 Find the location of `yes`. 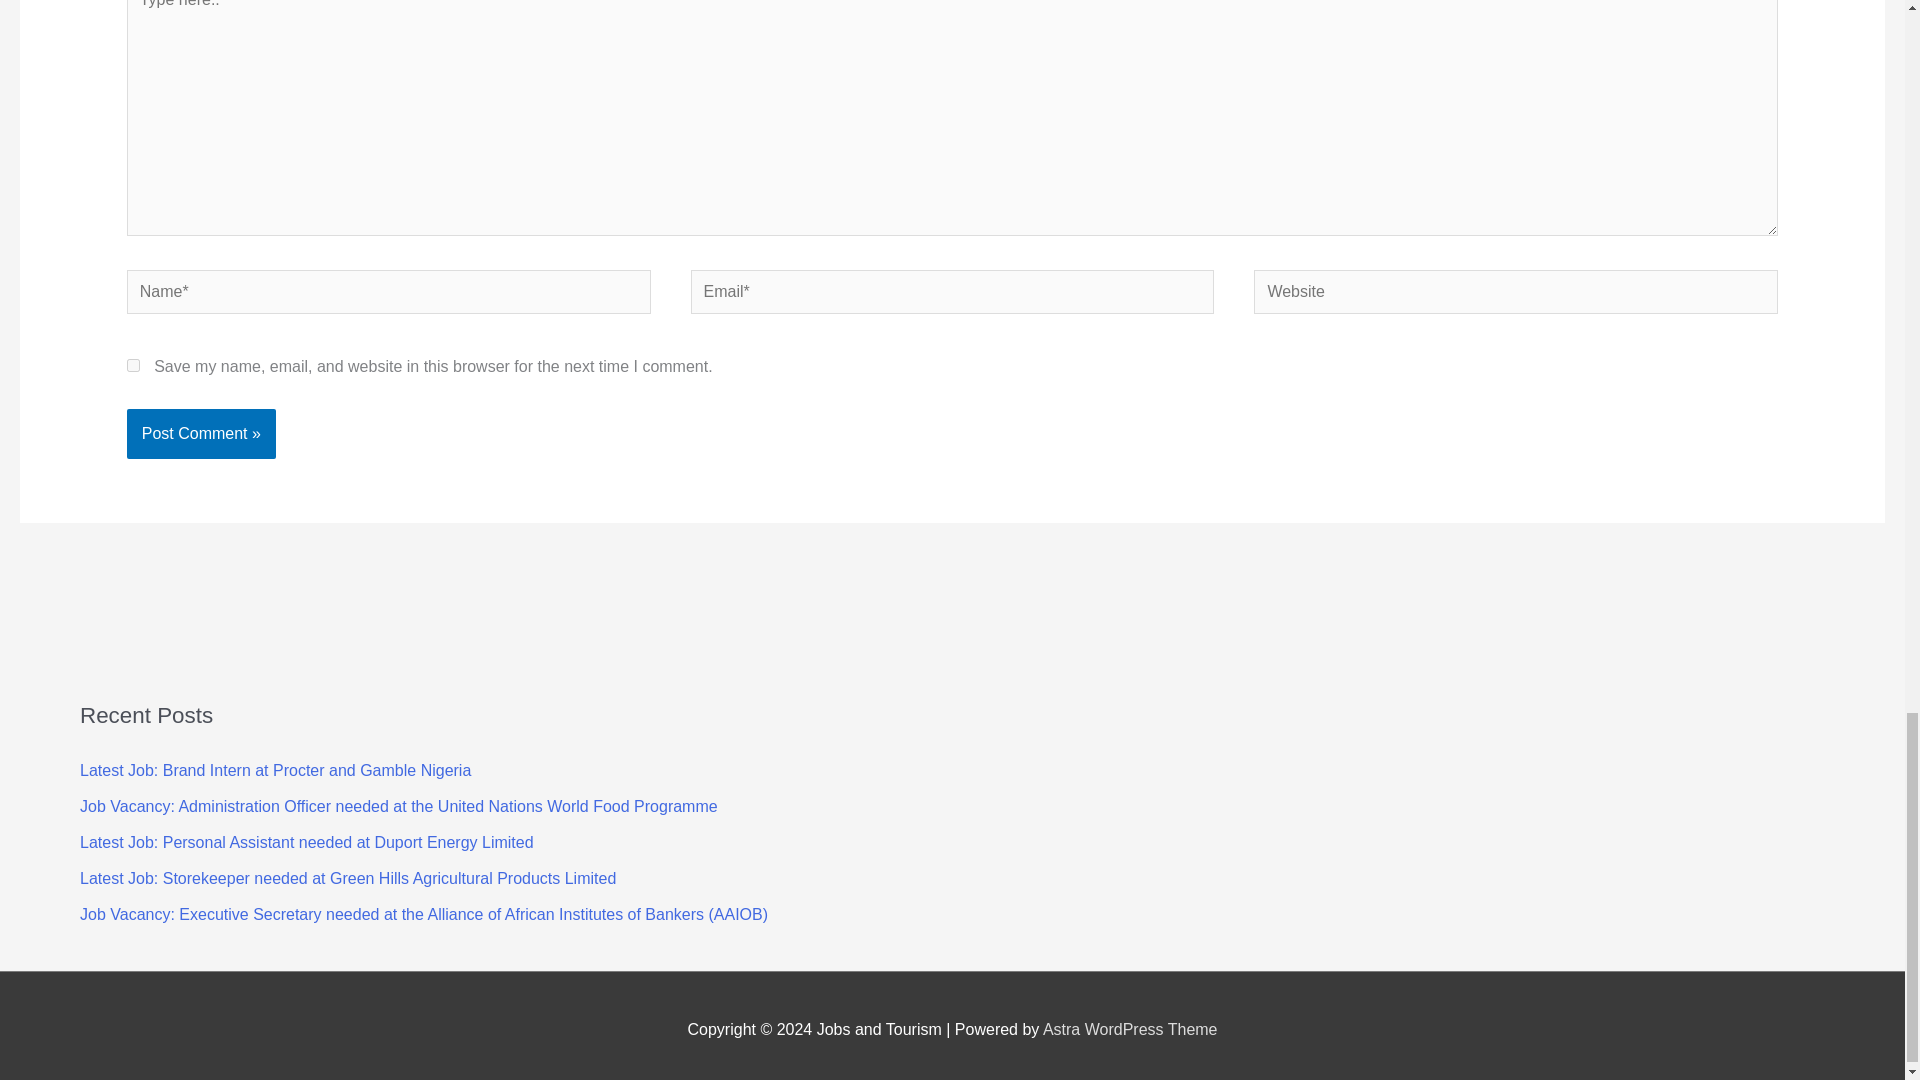

yes is located at coordinates (133, 364).